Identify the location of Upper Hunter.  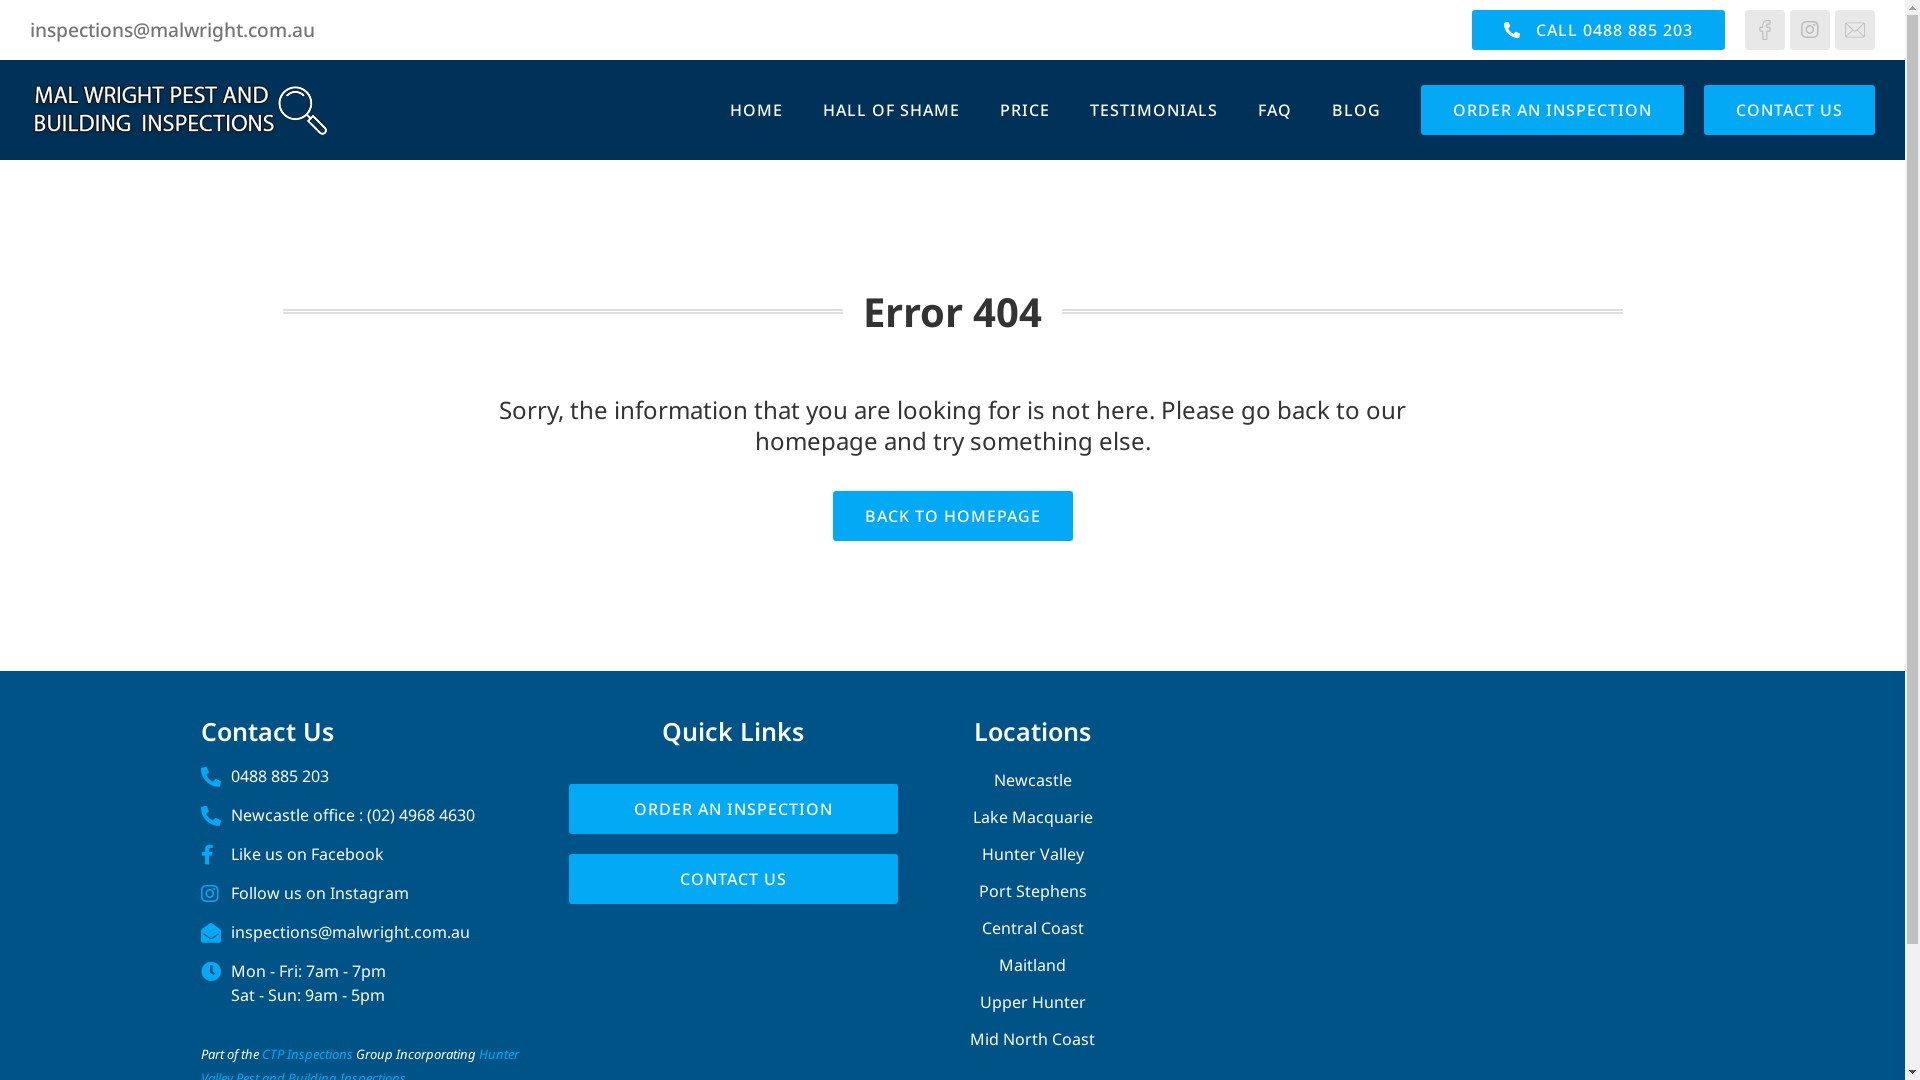
(1033, 1002).